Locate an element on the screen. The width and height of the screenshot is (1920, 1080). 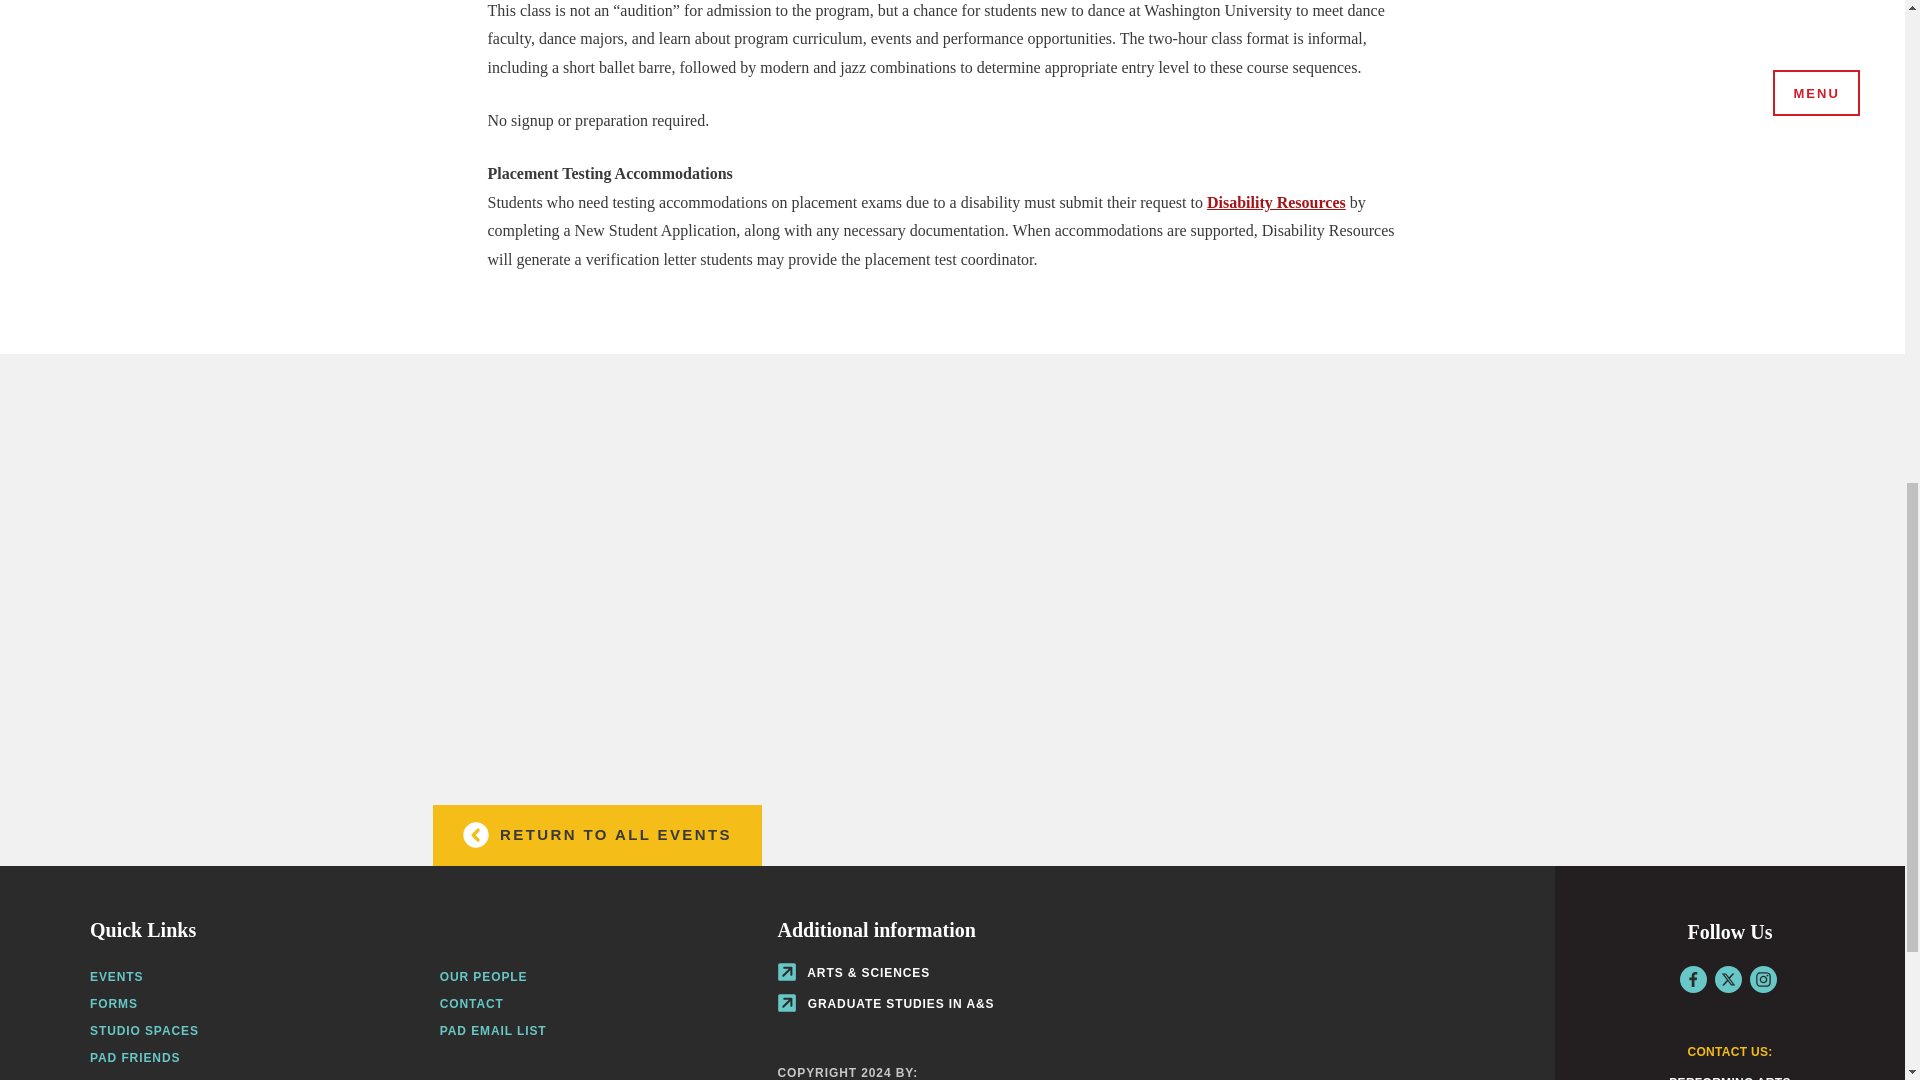
PAD FRIENDS is located at coordinates (135, 1057).